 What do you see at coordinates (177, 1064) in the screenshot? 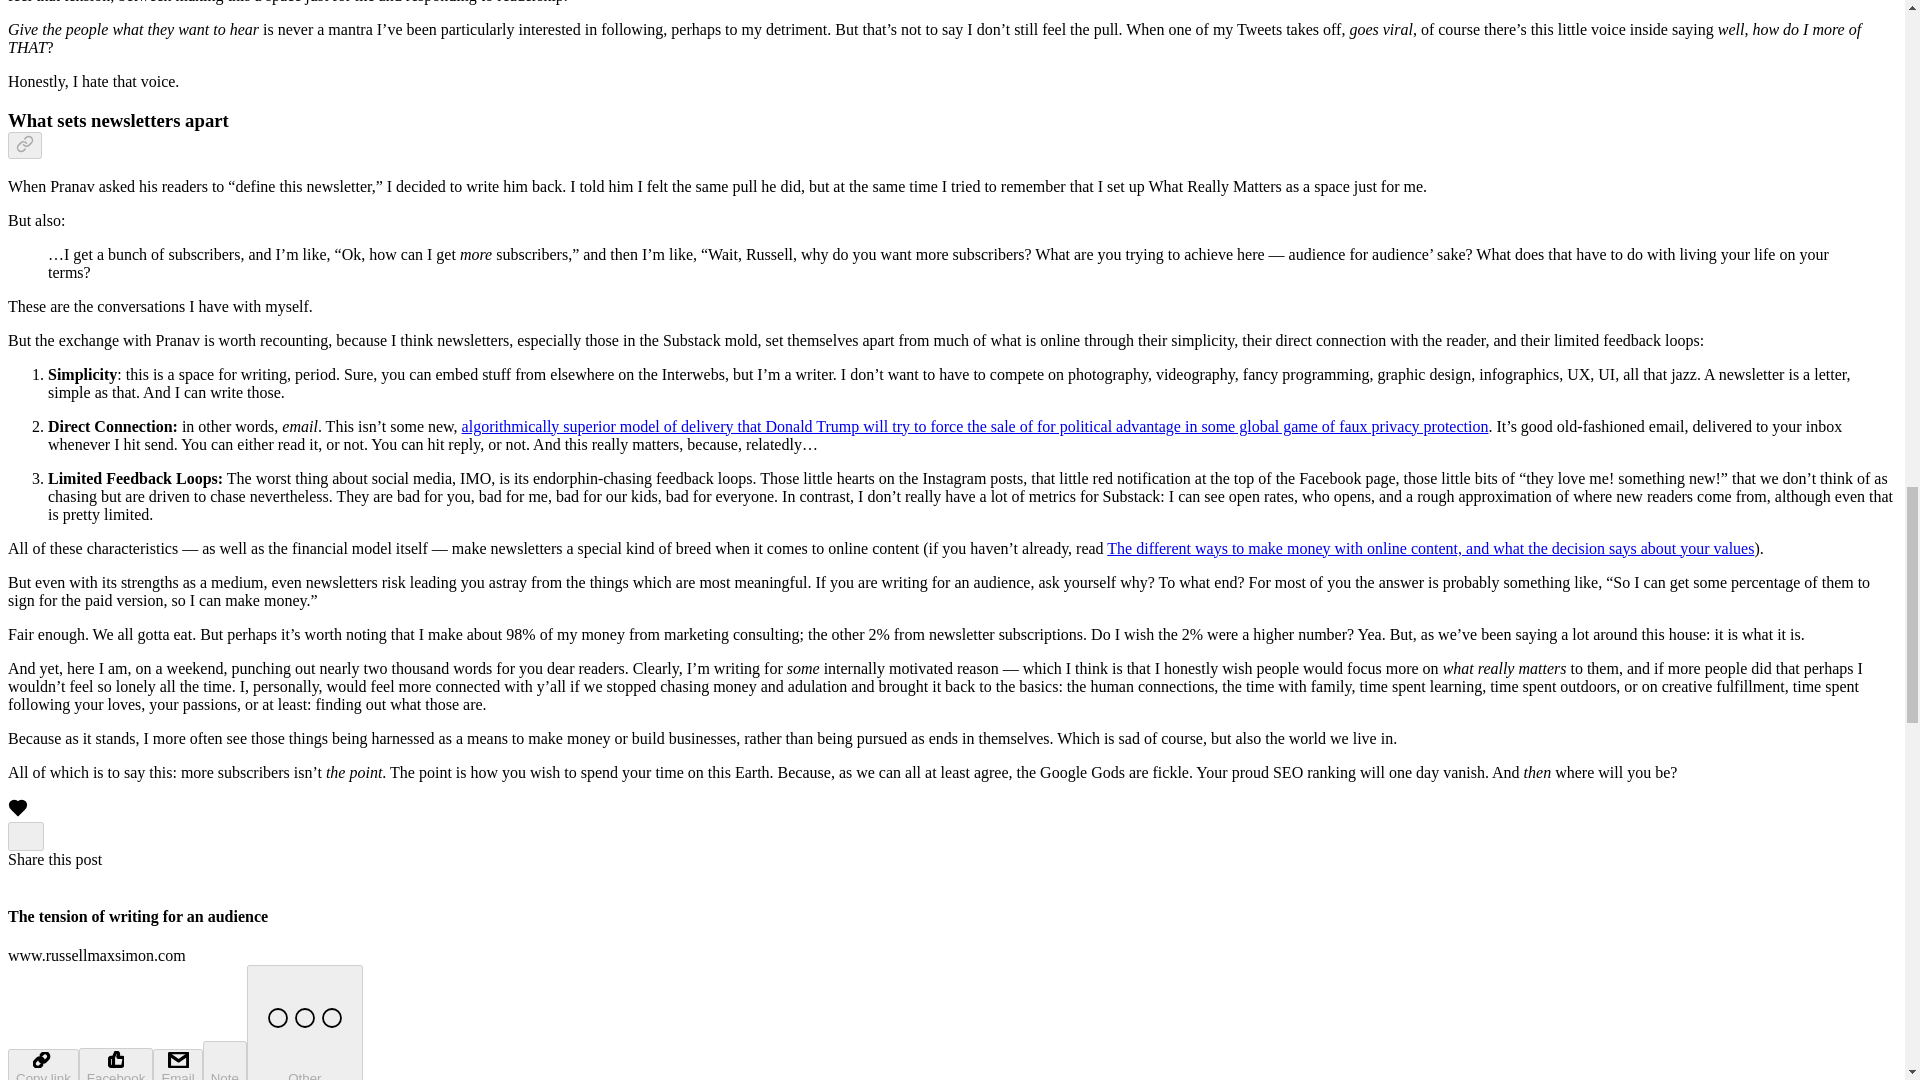
I see `Email` at bounding box center [177, 1064].